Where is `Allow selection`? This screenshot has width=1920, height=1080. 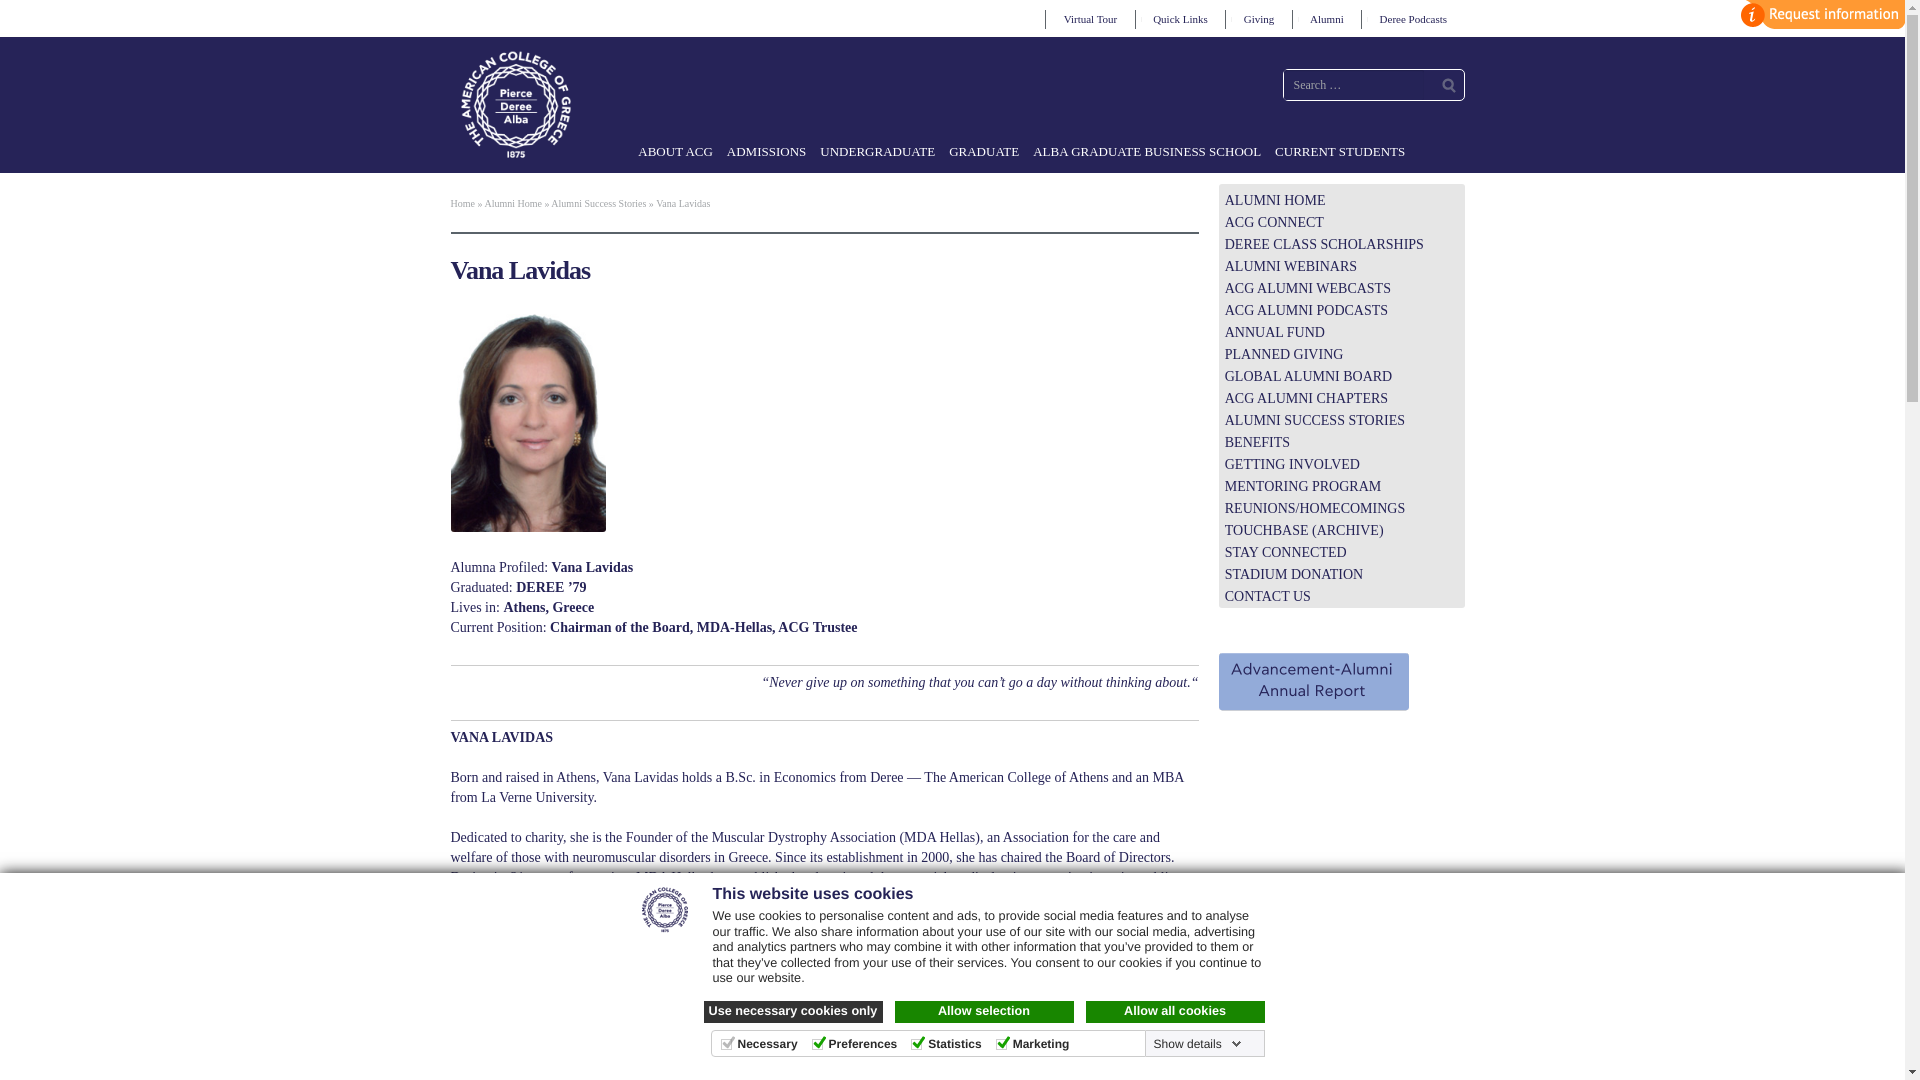
Allow selection is located at coordinates (984, 1012).